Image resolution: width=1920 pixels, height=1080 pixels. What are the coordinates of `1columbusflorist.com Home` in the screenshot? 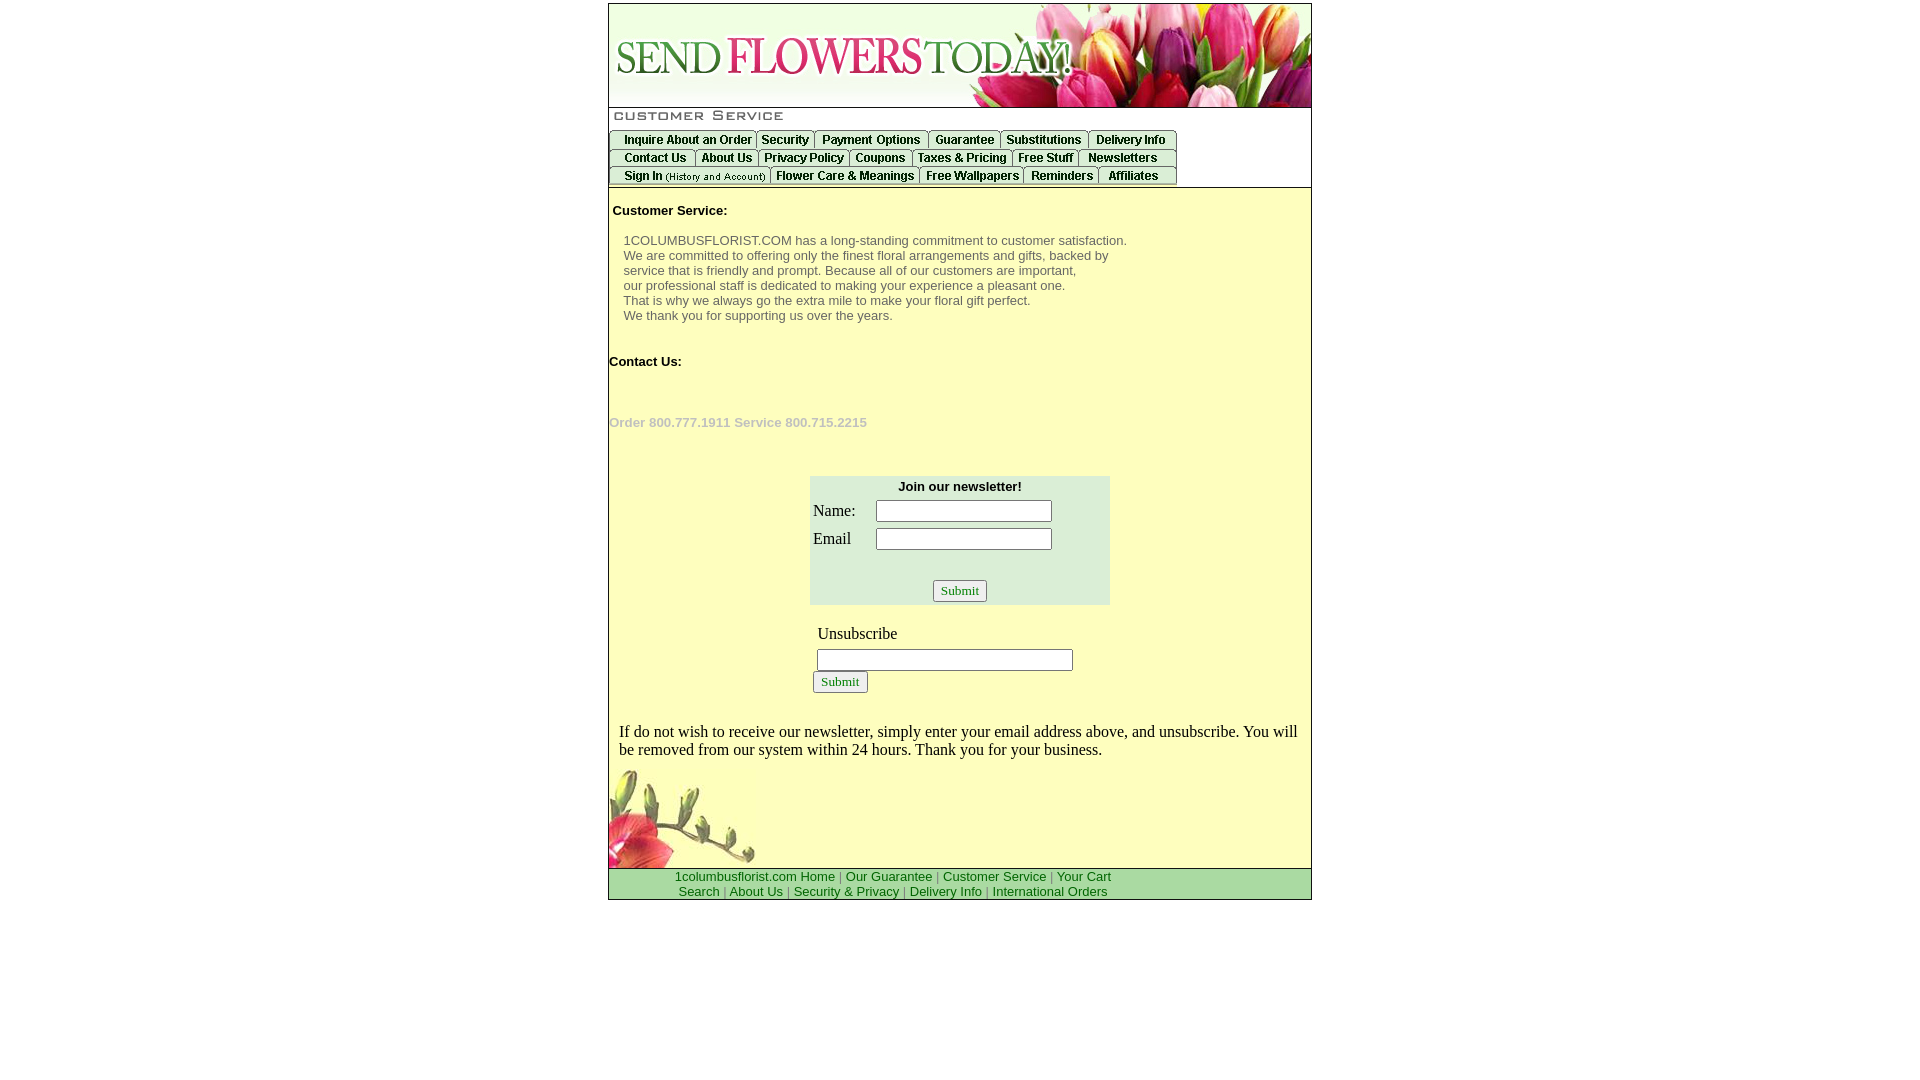 It's located at (755, 876).